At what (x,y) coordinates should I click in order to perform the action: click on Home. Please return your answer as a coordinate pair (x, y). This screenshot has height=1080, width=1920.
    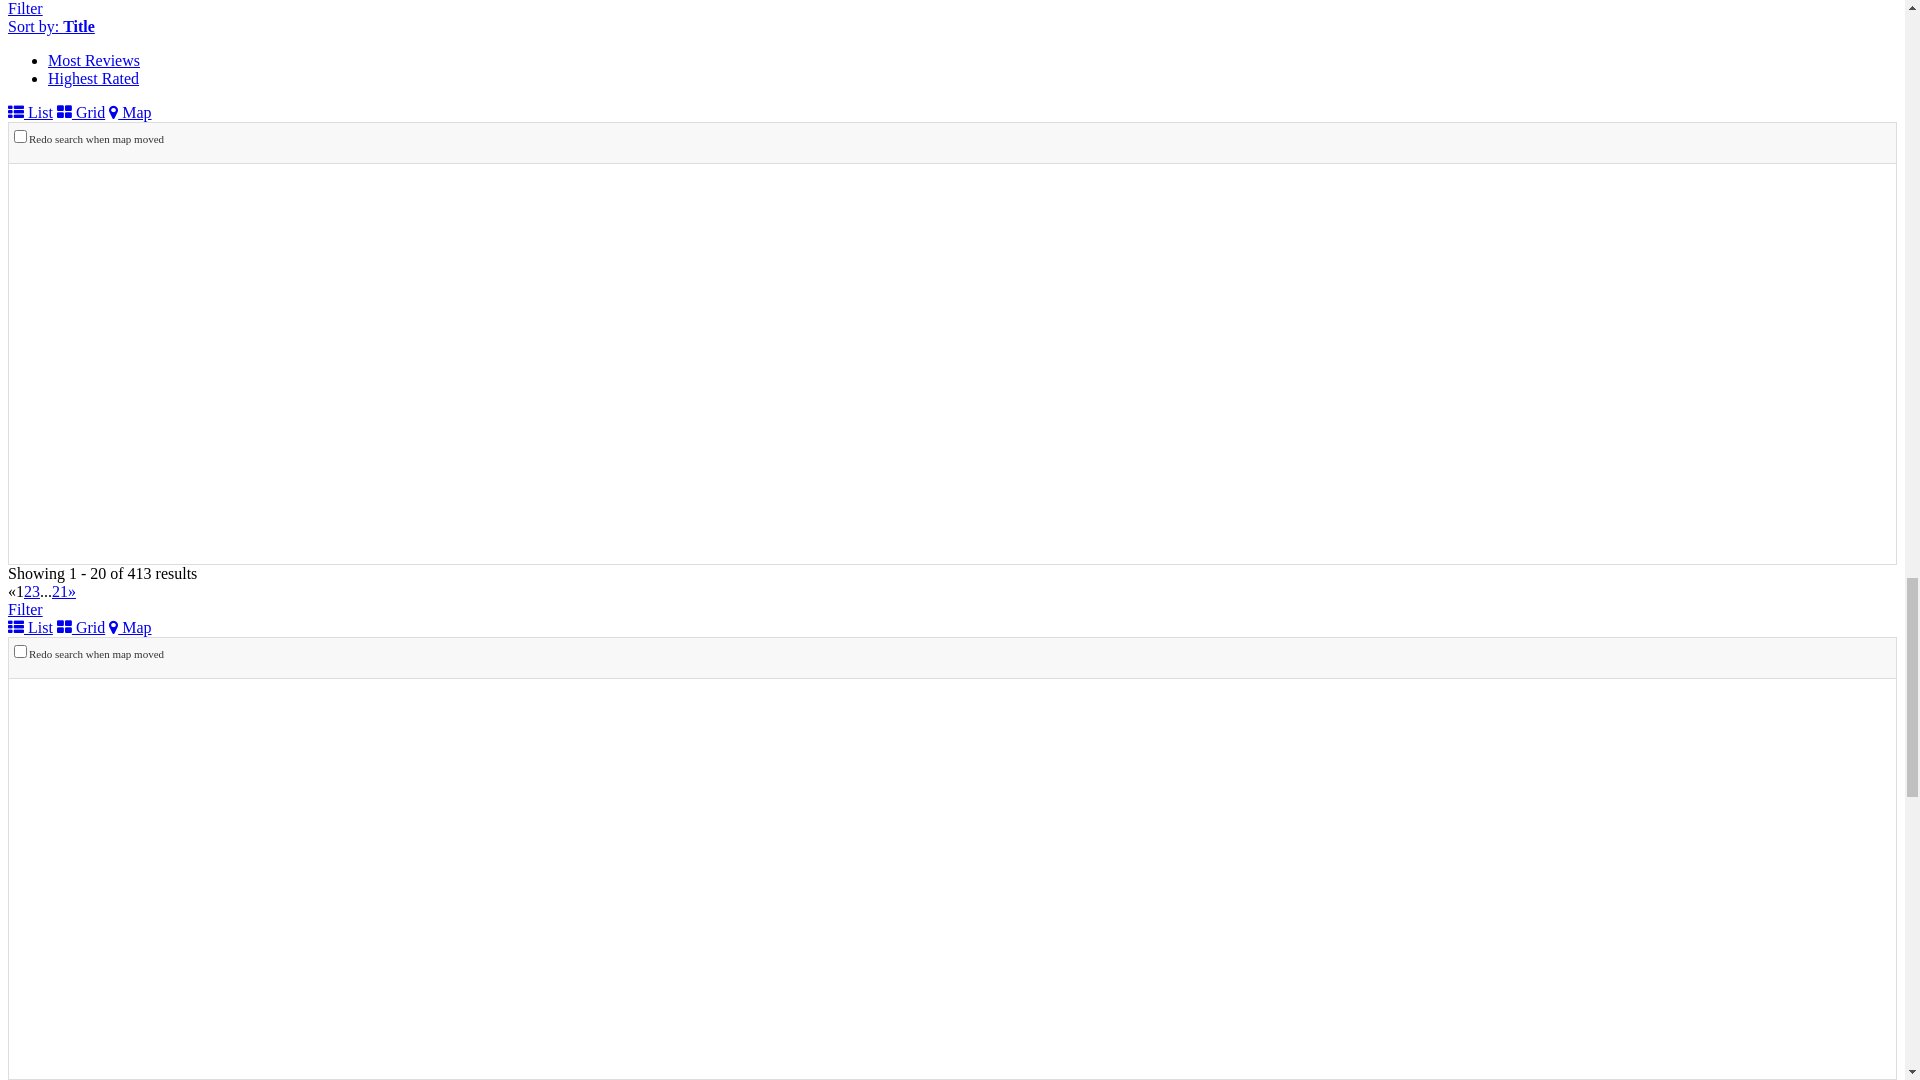
    Looking at the image, I should click on (68, 390).